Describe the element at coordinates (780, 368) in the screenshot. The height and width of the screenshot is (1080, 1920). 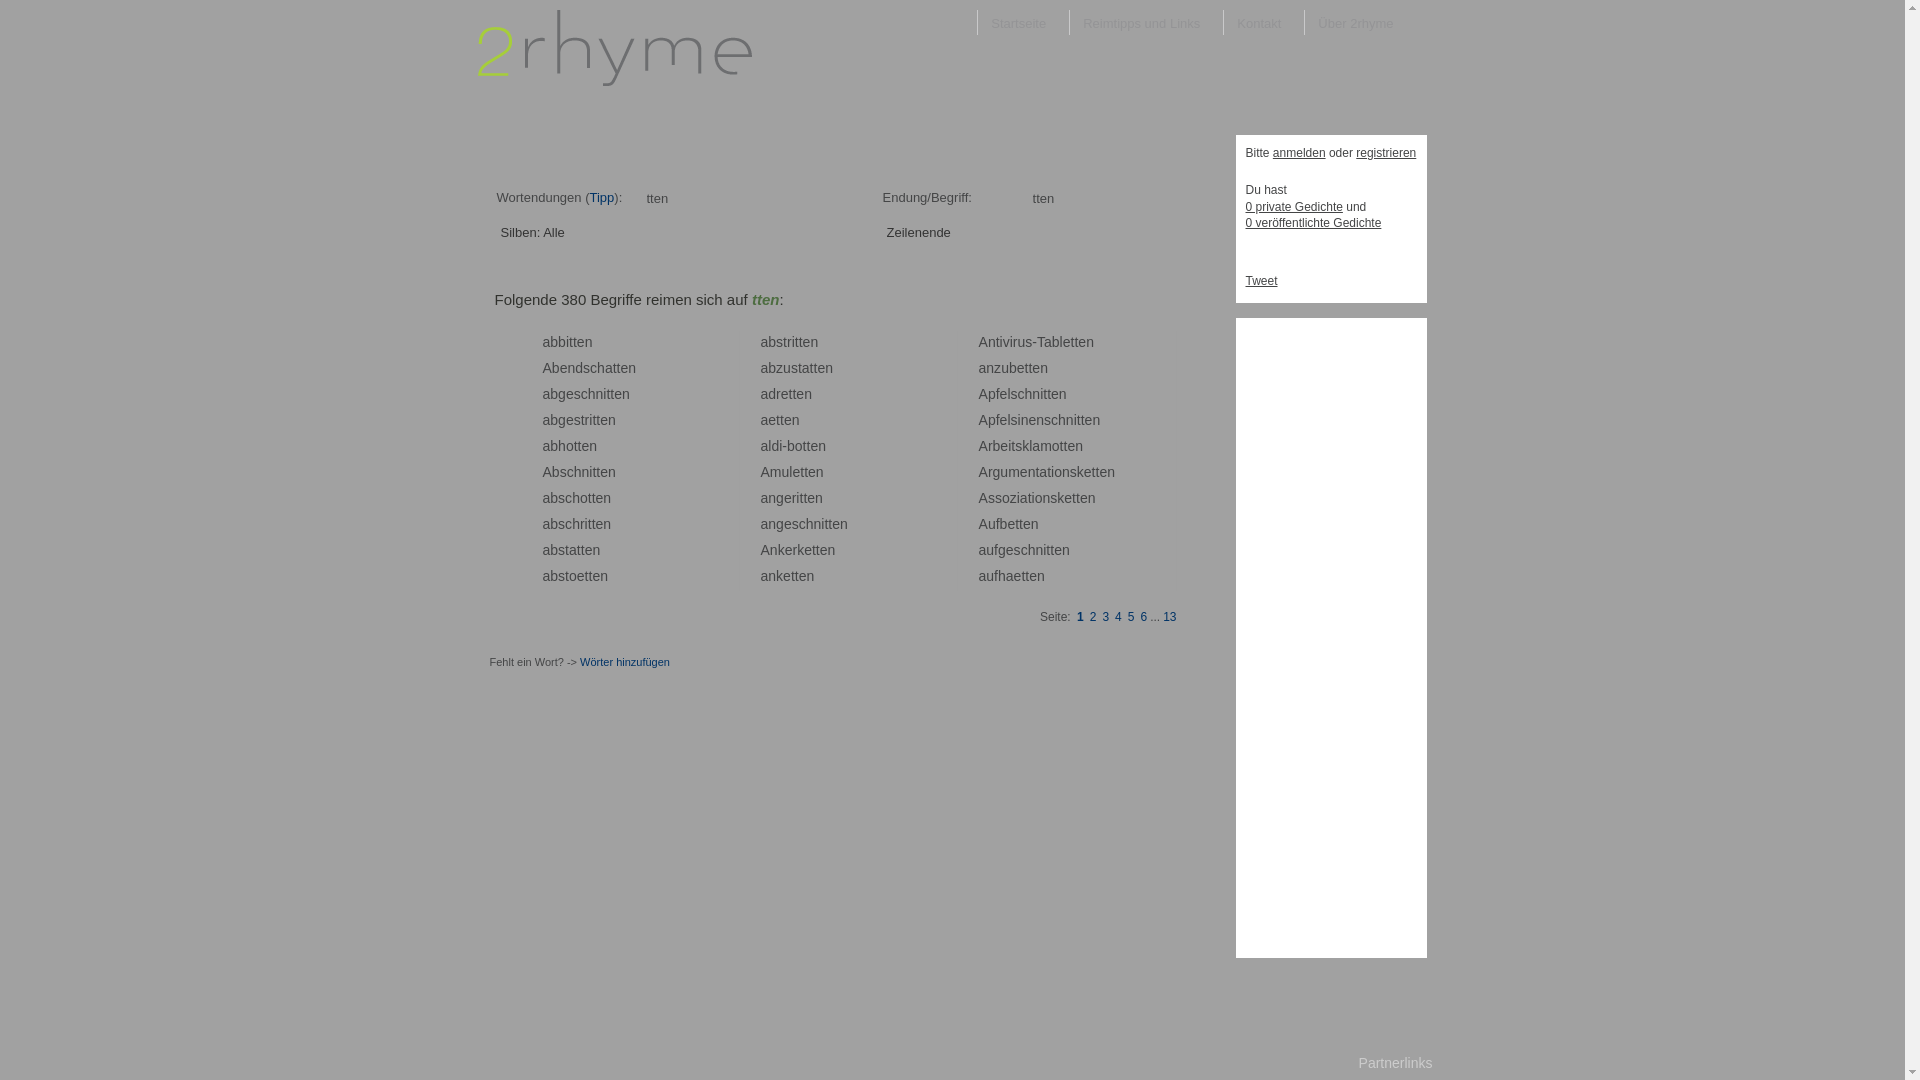
I see `z` at that location.